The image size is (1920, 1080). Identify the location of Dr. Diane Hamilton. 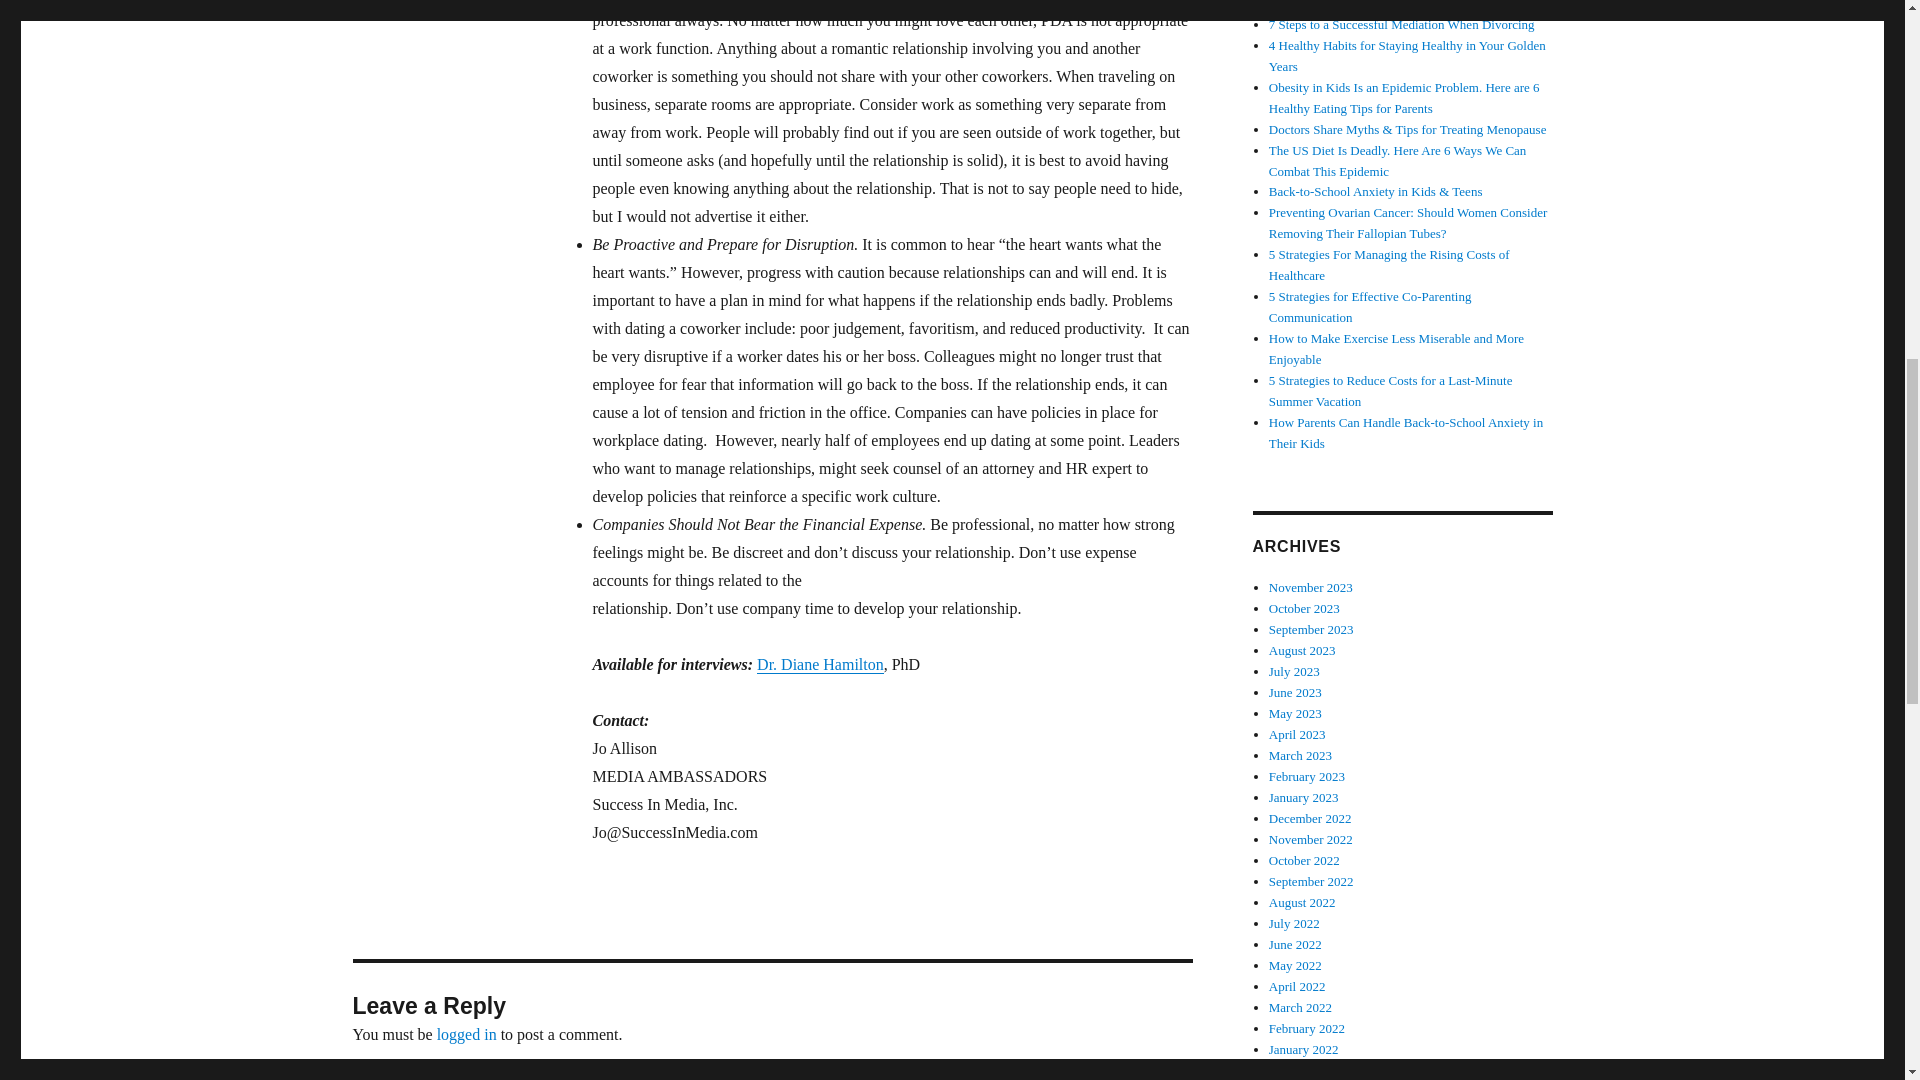
(820, 664).